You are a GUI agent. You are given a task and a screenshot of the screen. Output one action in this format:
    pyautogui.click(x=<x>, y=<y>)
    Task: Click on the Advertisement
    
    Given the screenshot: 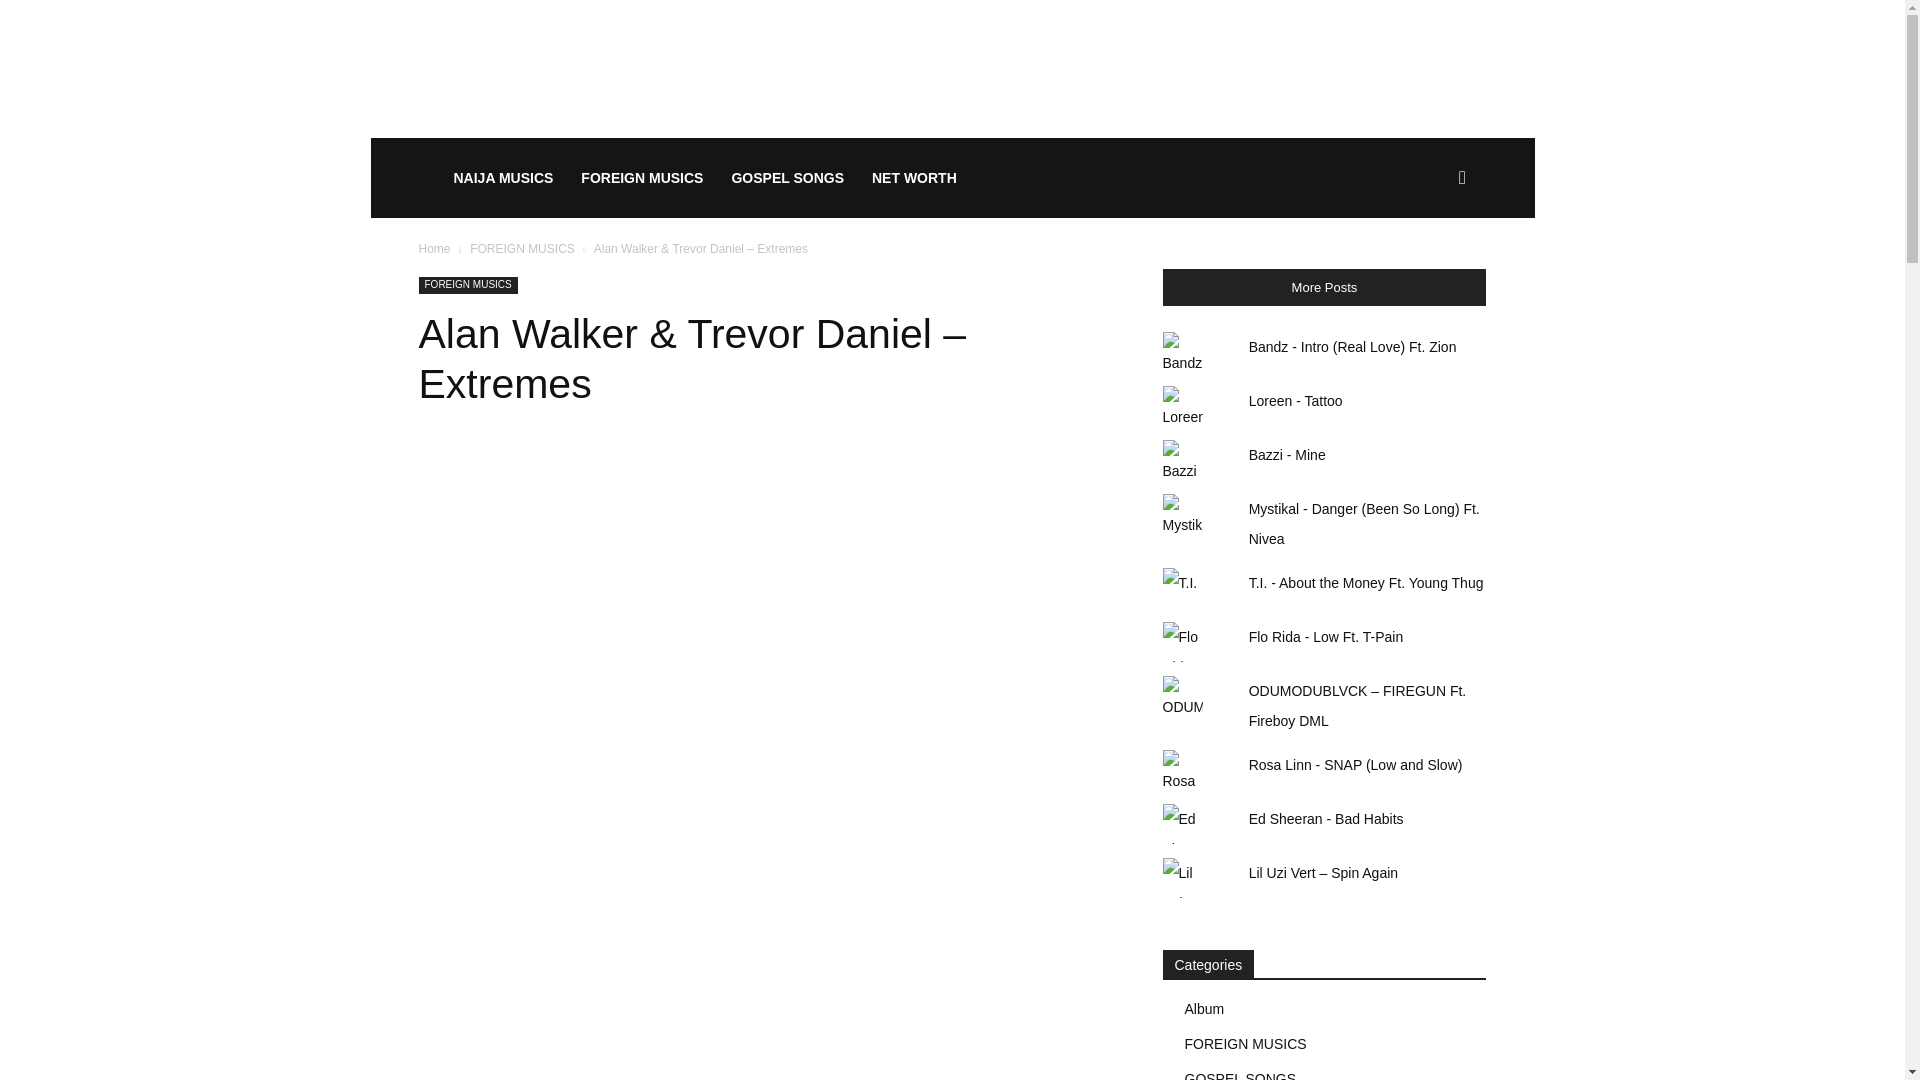 What is the action you would take?
    pyautogui.click(x=951, y=68)
    